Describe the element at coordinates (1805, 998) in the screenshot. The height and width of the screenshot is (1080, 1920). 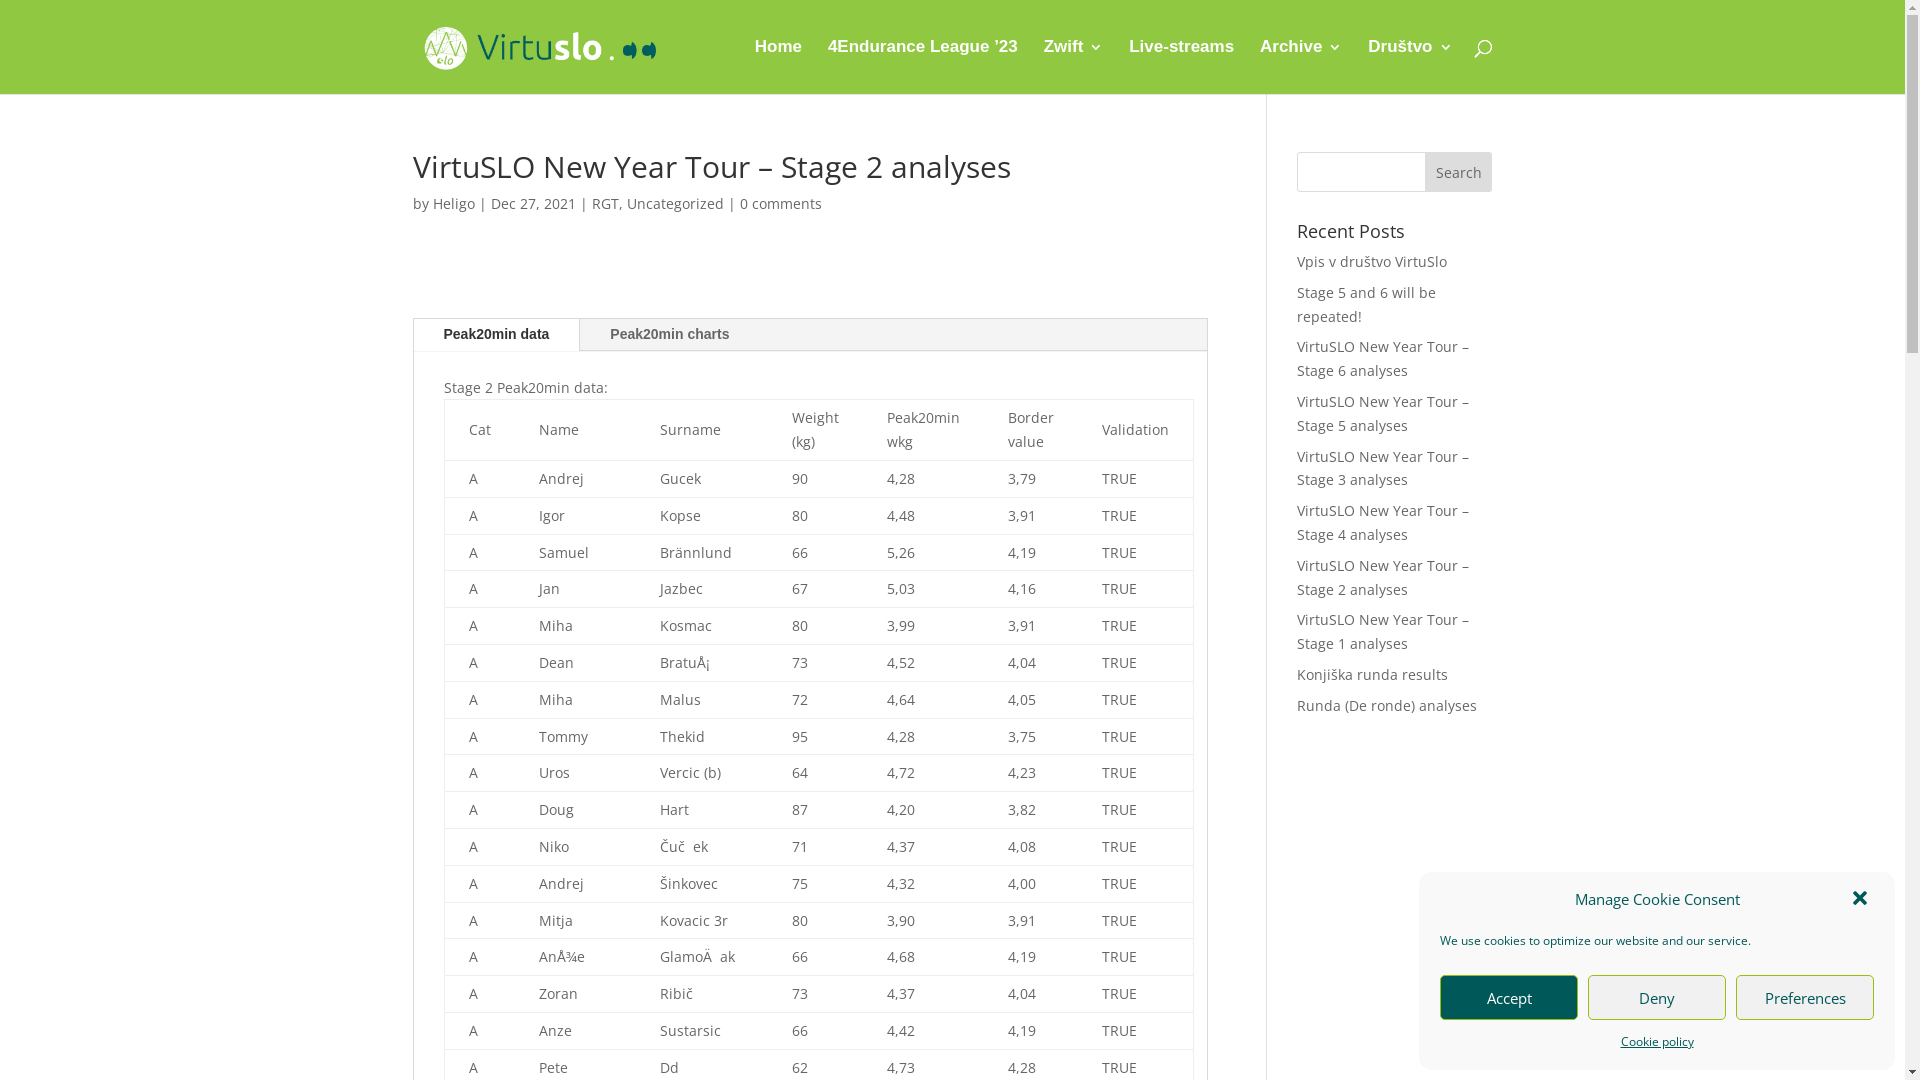
I see `Preferences` at that location.